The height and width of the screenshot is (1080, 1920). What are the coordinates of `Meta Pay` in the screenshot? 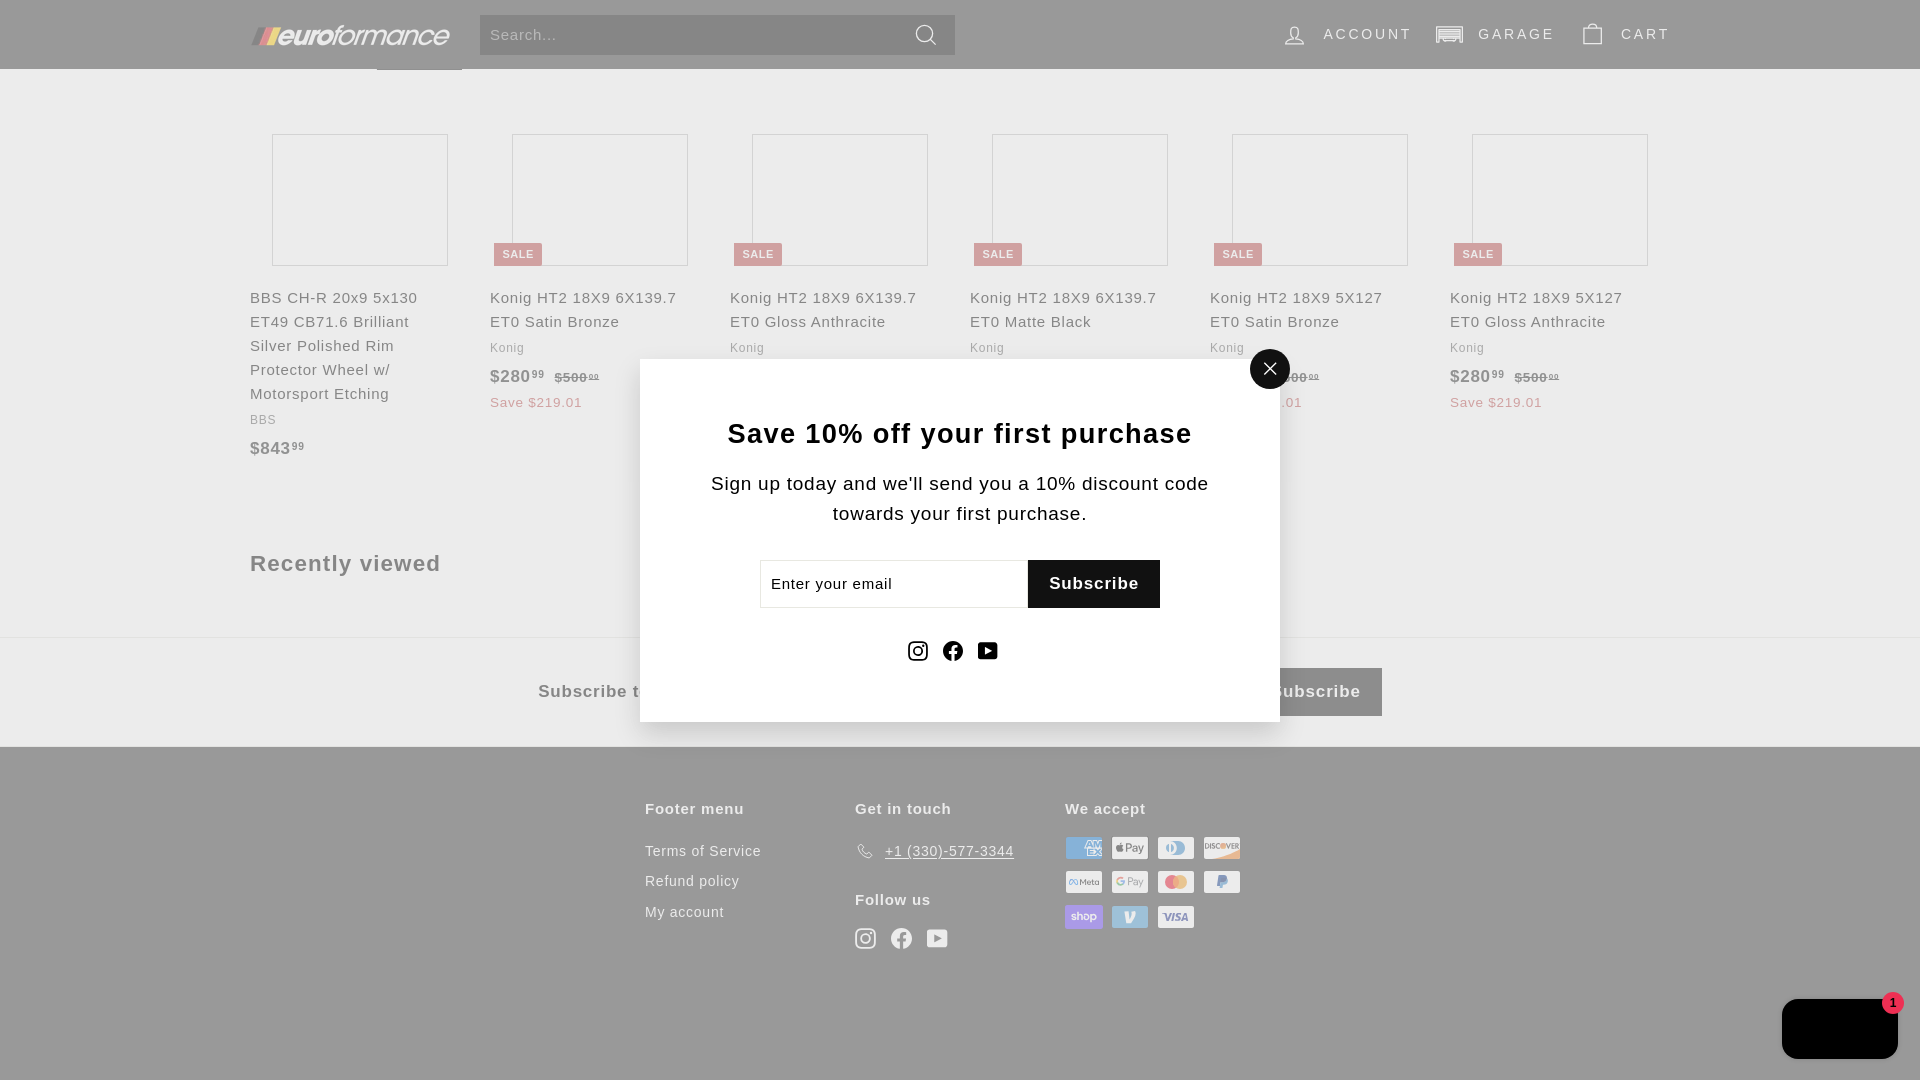 It's located at (1084, 882).